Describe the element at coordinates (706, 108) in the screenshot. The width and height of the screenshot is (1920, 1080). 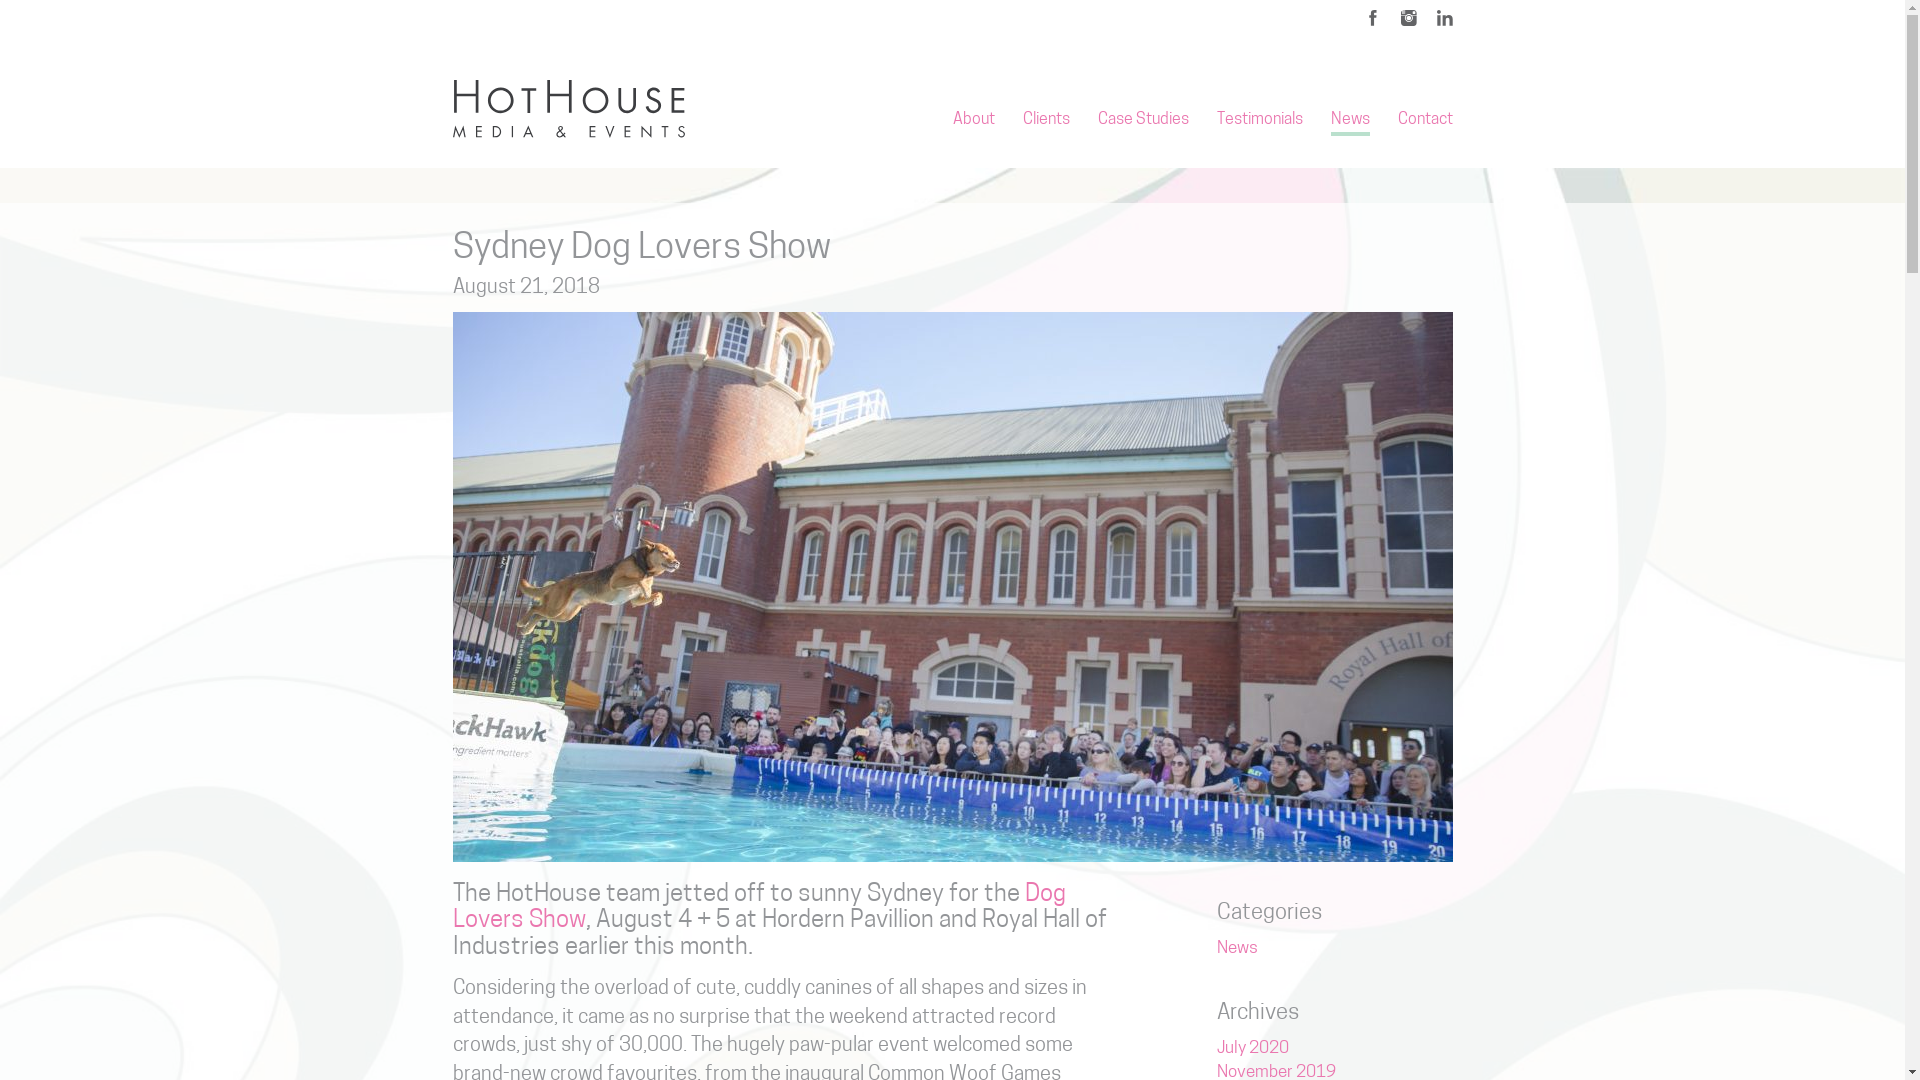
I see `Skip to primary content` at that location.